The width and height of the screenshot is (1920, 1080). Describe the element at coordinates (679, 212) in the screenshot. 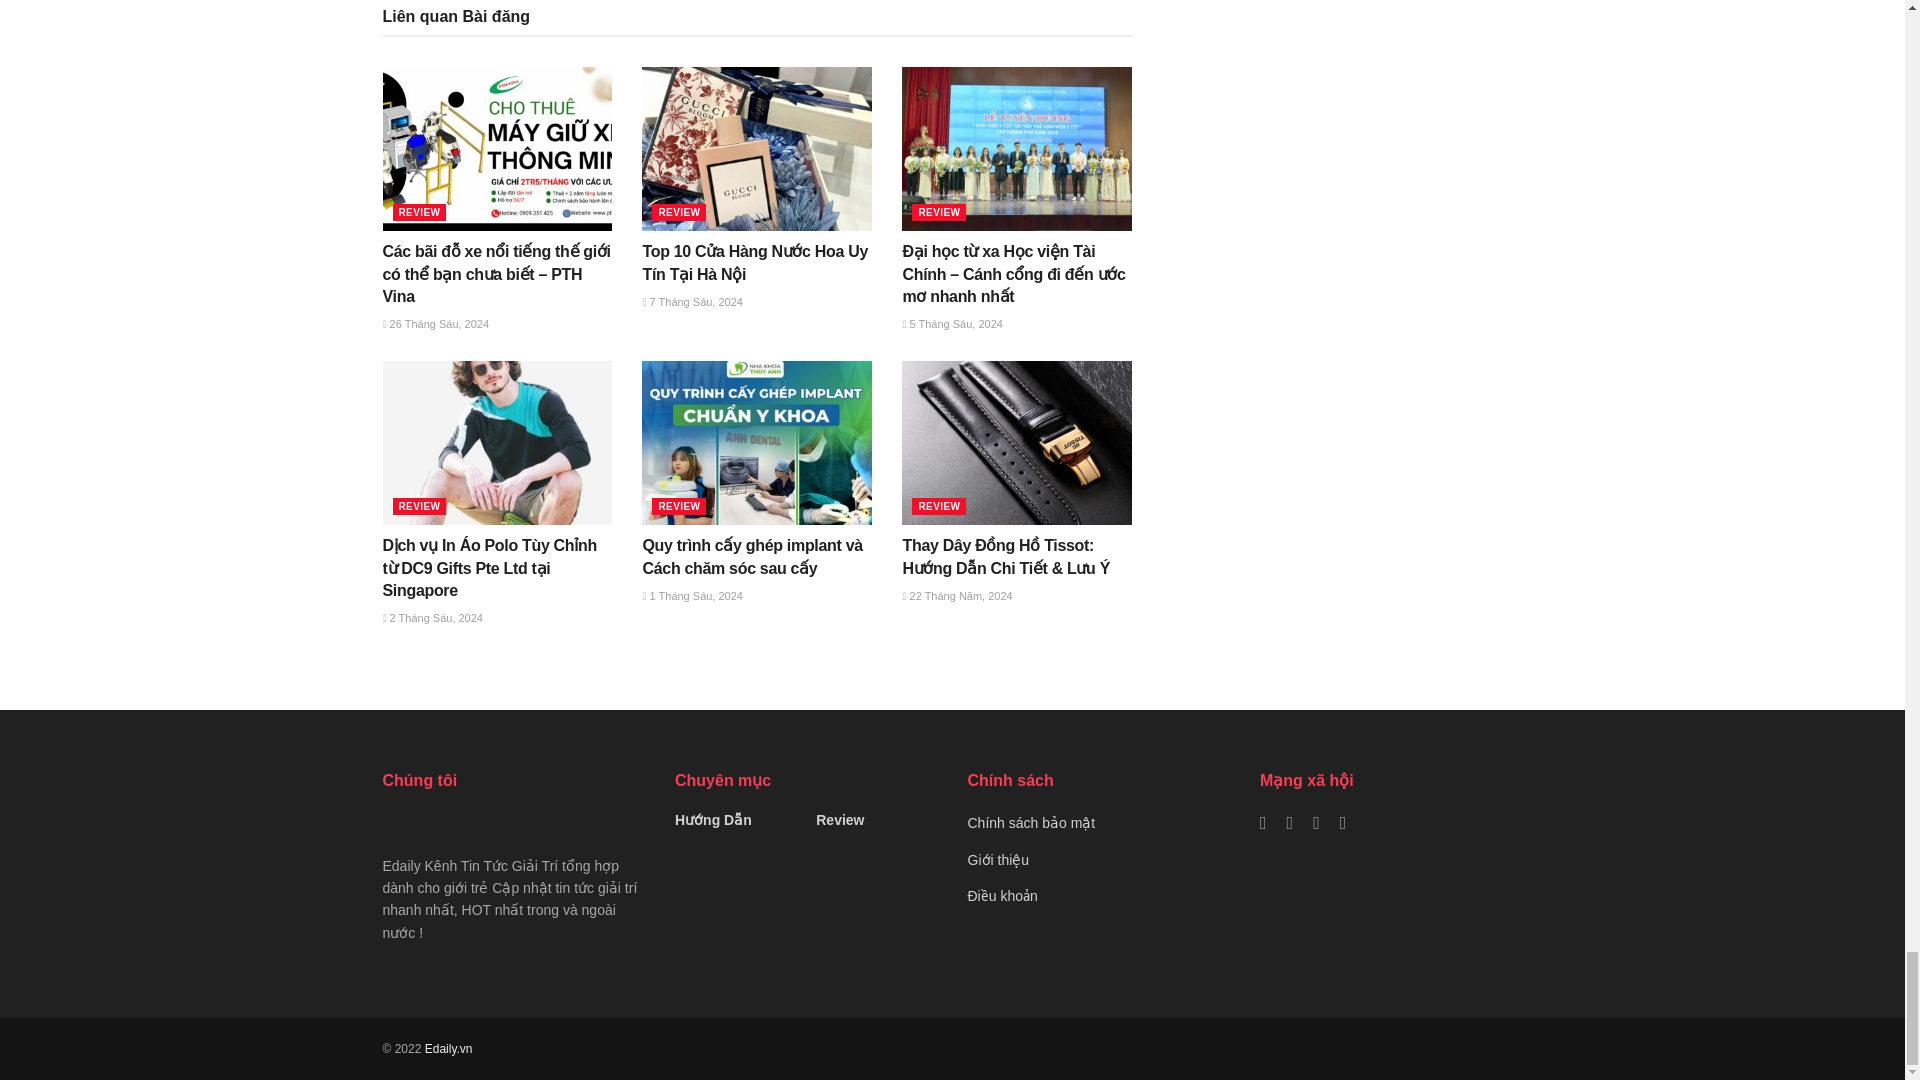

I see `REVIEW` at that location.